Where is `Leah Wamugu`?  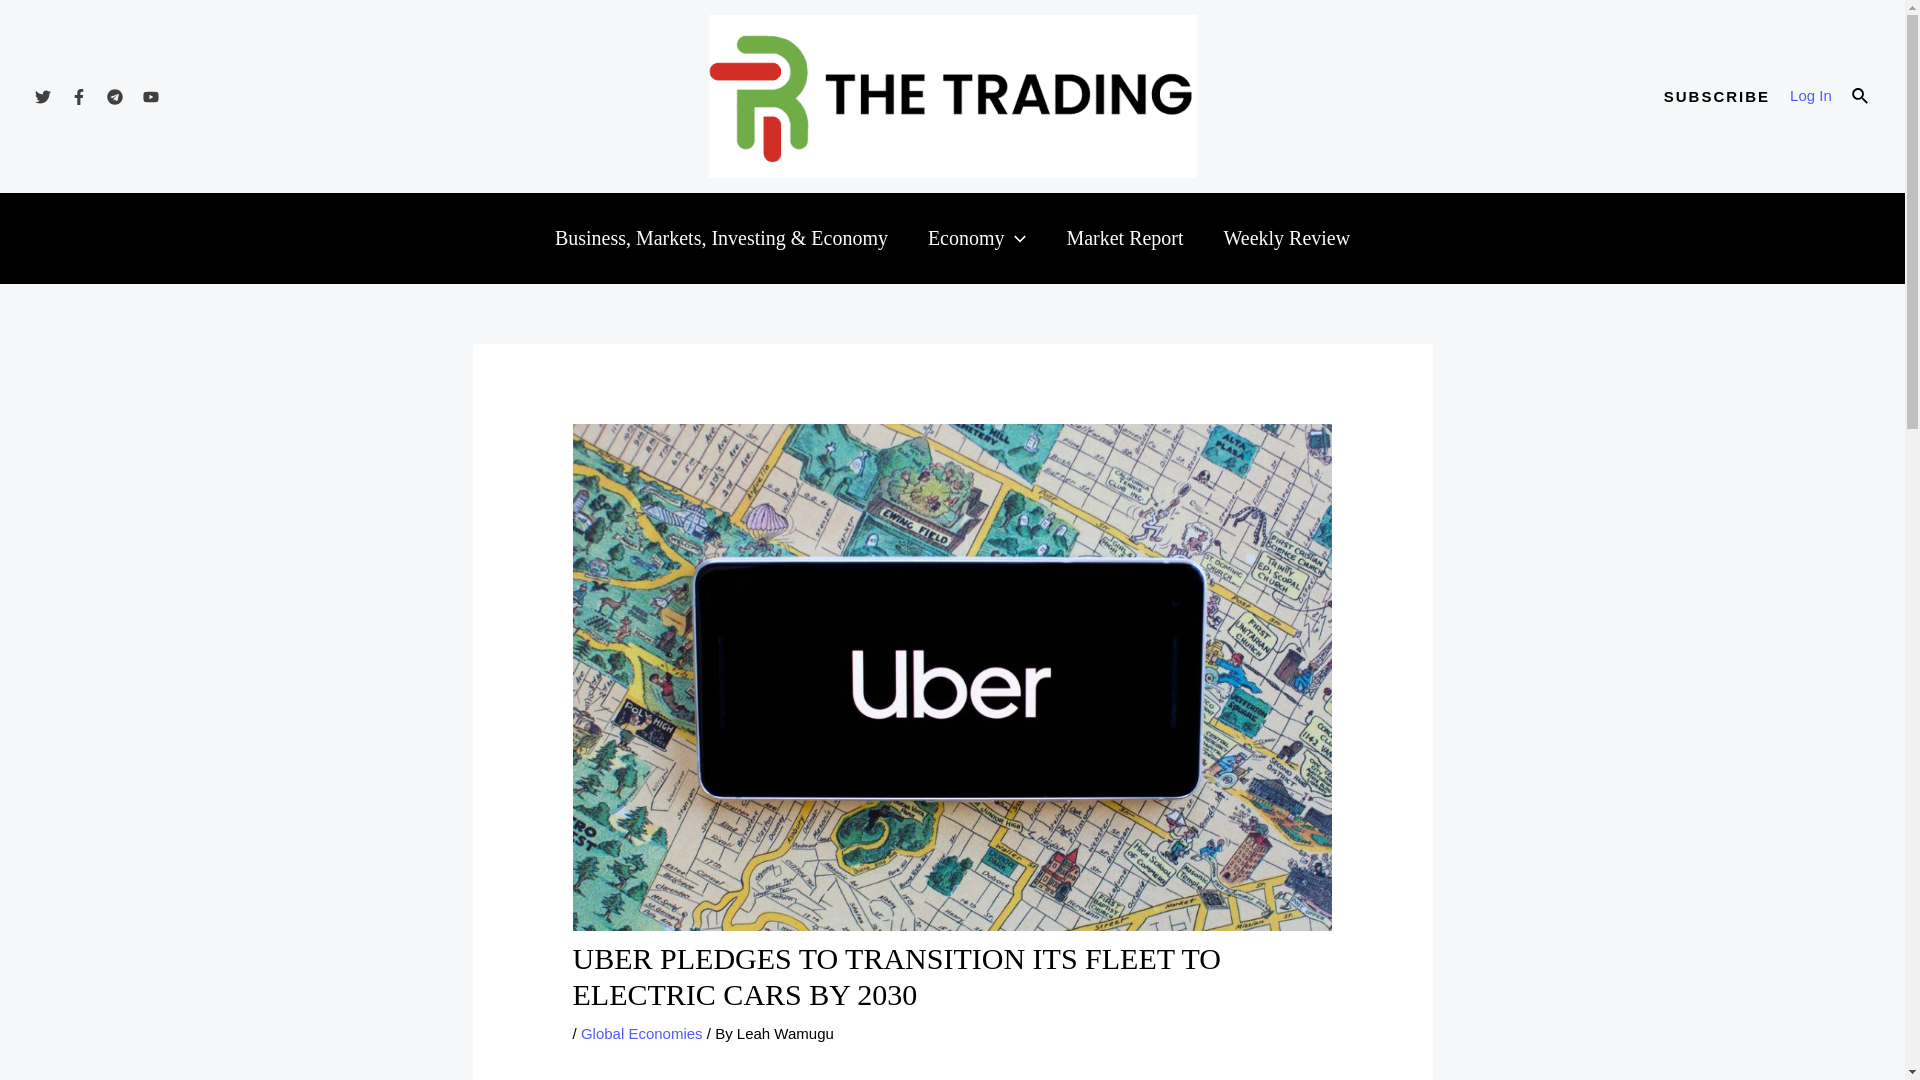 Leah Wamugu is located at coordinates (785, 1033).